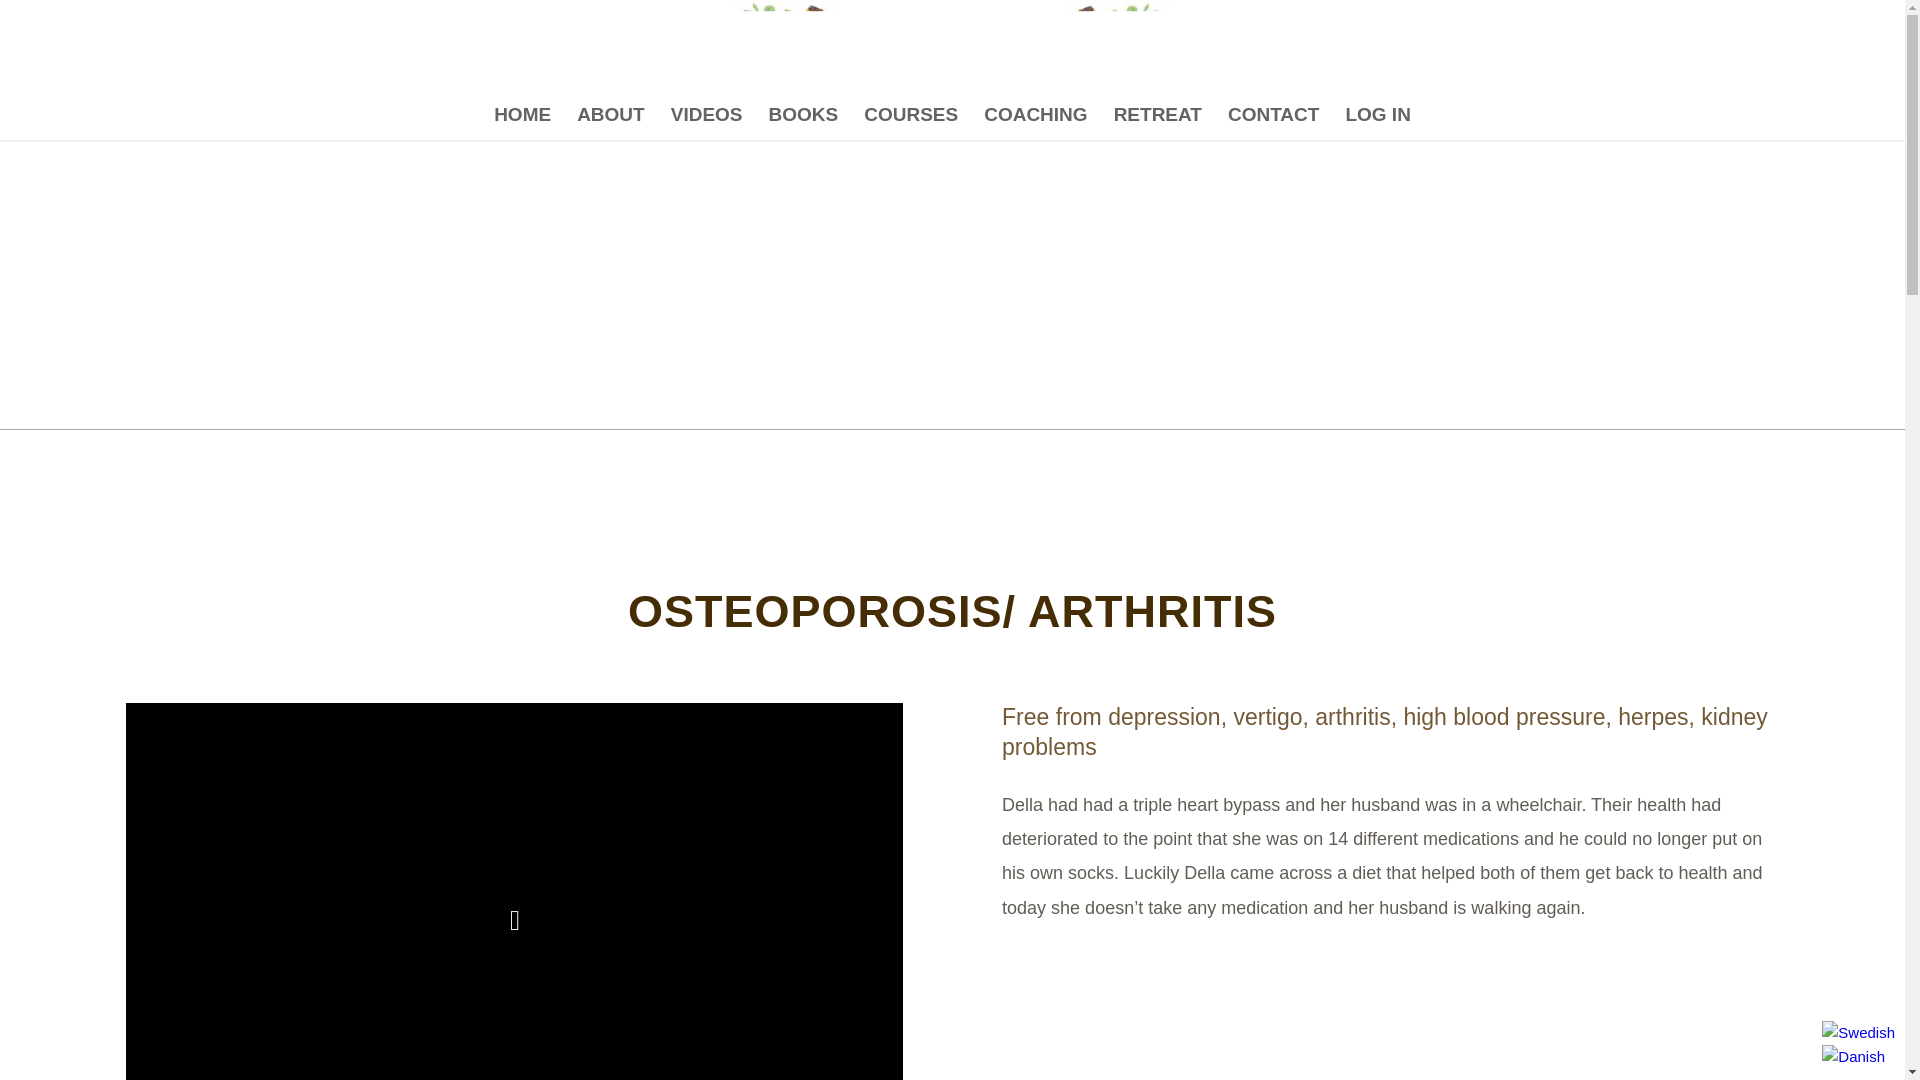  Describe the element at coordinates (1854, 1058) in the screenshot. I see `Danish ` at that location.